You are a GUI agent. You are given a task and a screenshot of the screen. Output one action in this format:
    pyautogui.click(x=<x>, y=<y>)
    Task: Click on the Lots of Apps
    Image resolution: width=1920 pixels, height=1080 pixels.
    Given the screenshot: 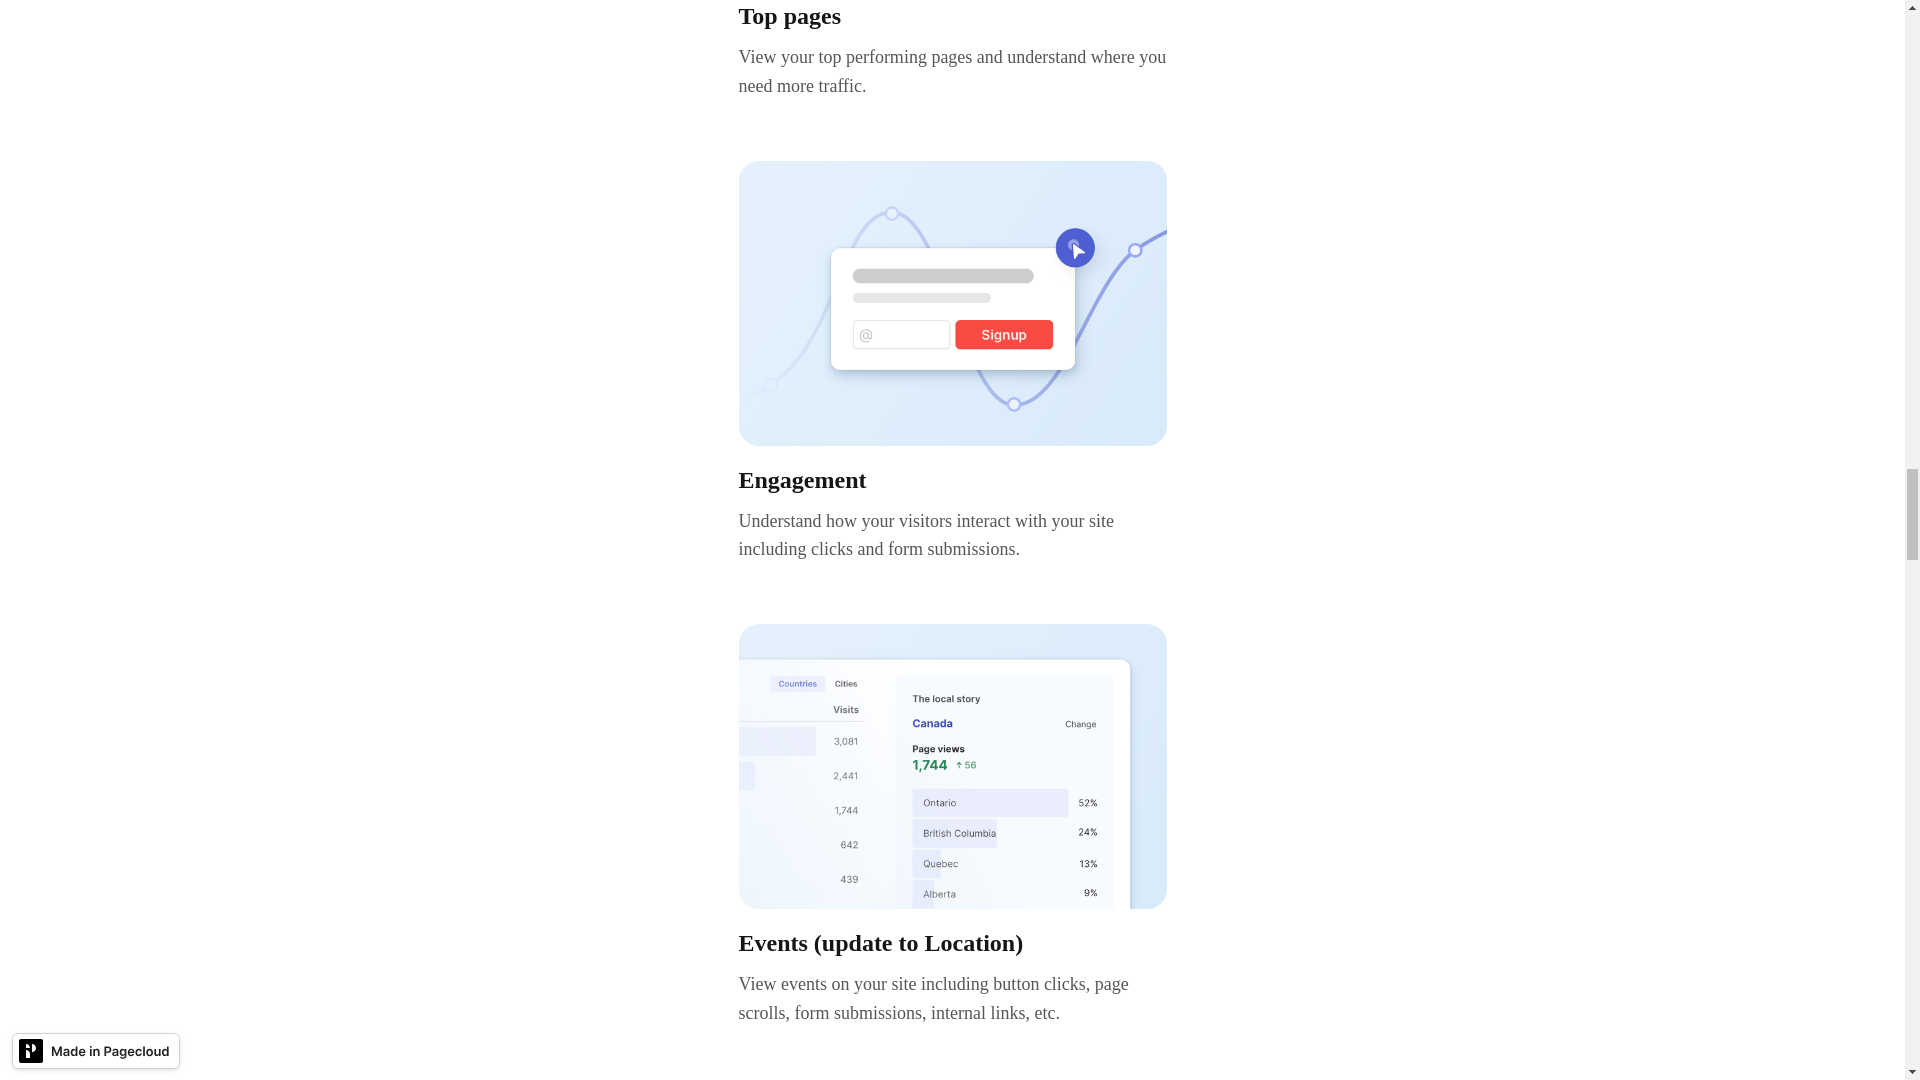 What is the action you would take?
    pyautogui.click(x=951, y=303)
    